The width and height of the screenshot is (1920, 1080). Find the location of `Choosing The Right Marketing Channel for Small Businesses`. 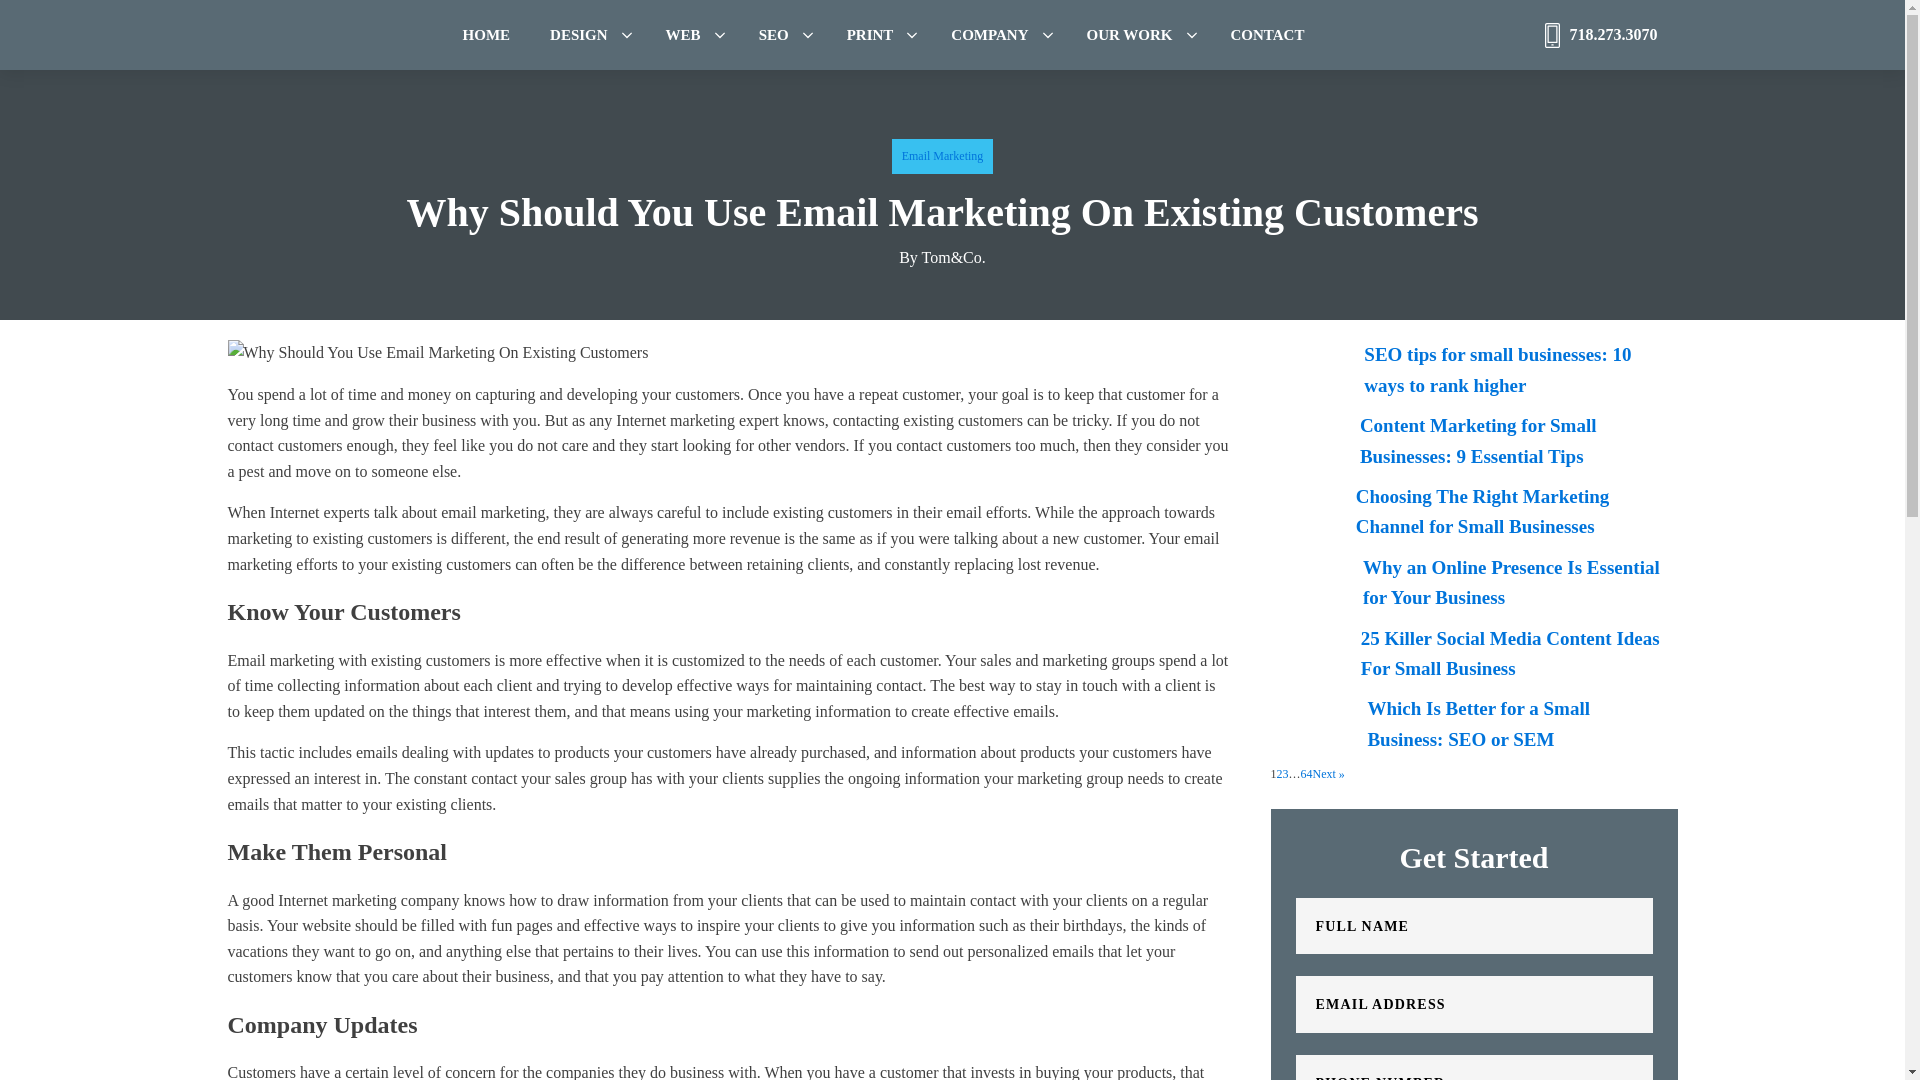

Choosing The Right Marketing Channel for Small Businesses is located at coordinates (1472, 512).